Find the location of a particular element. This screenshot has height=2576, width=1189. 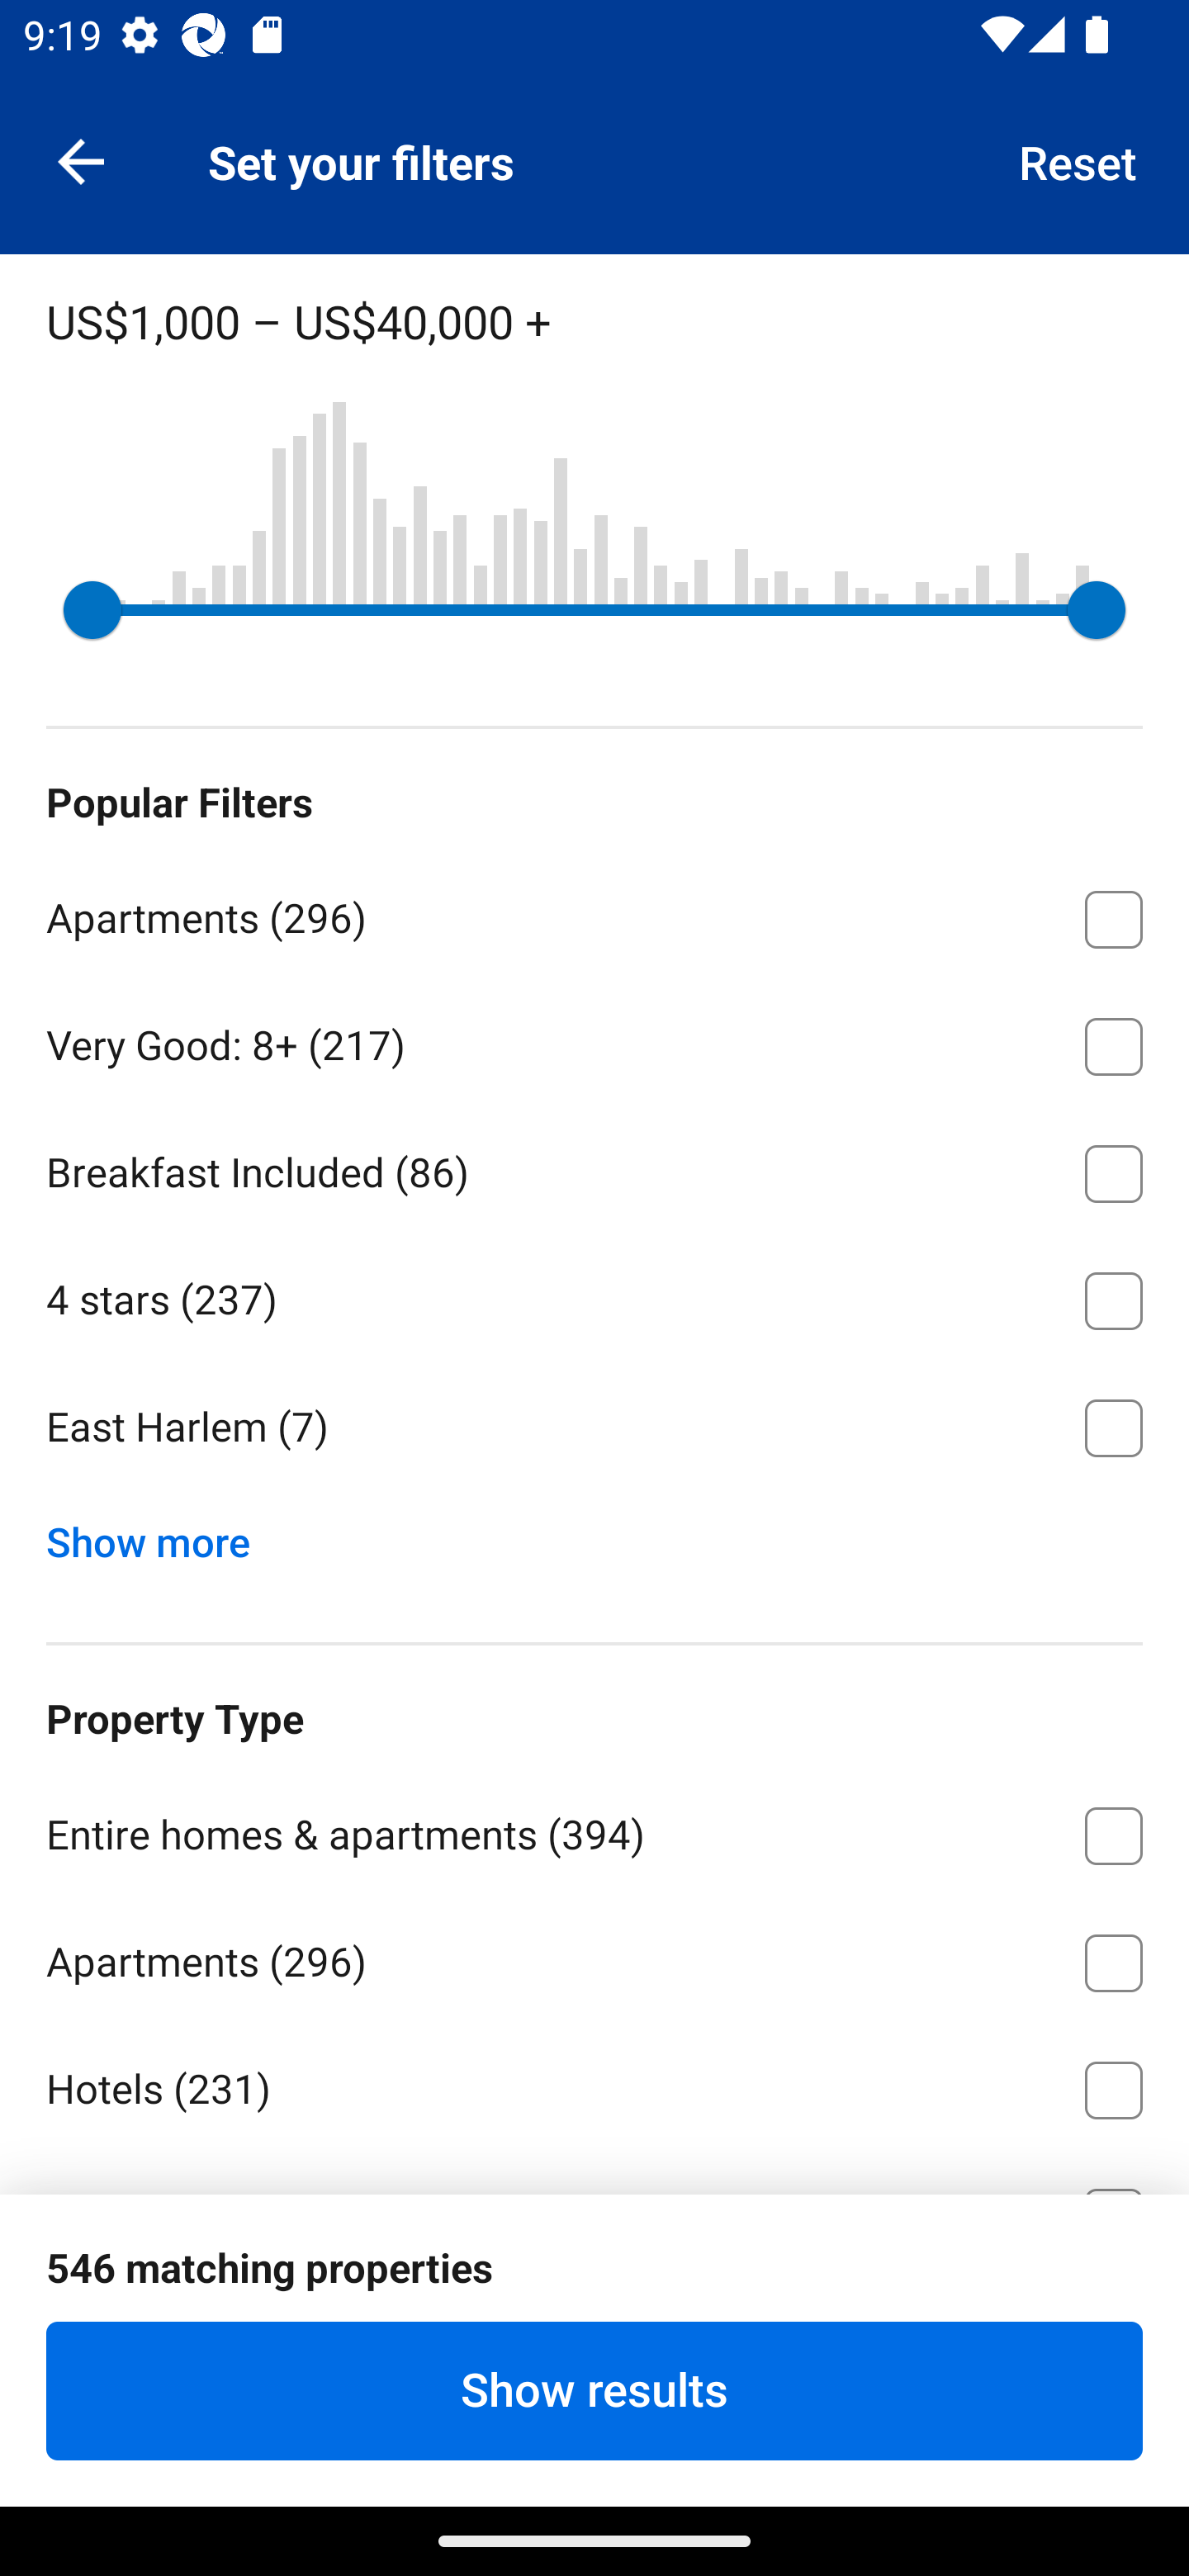

Apartments ⁦(296) is located at coordinates (594, 1958).